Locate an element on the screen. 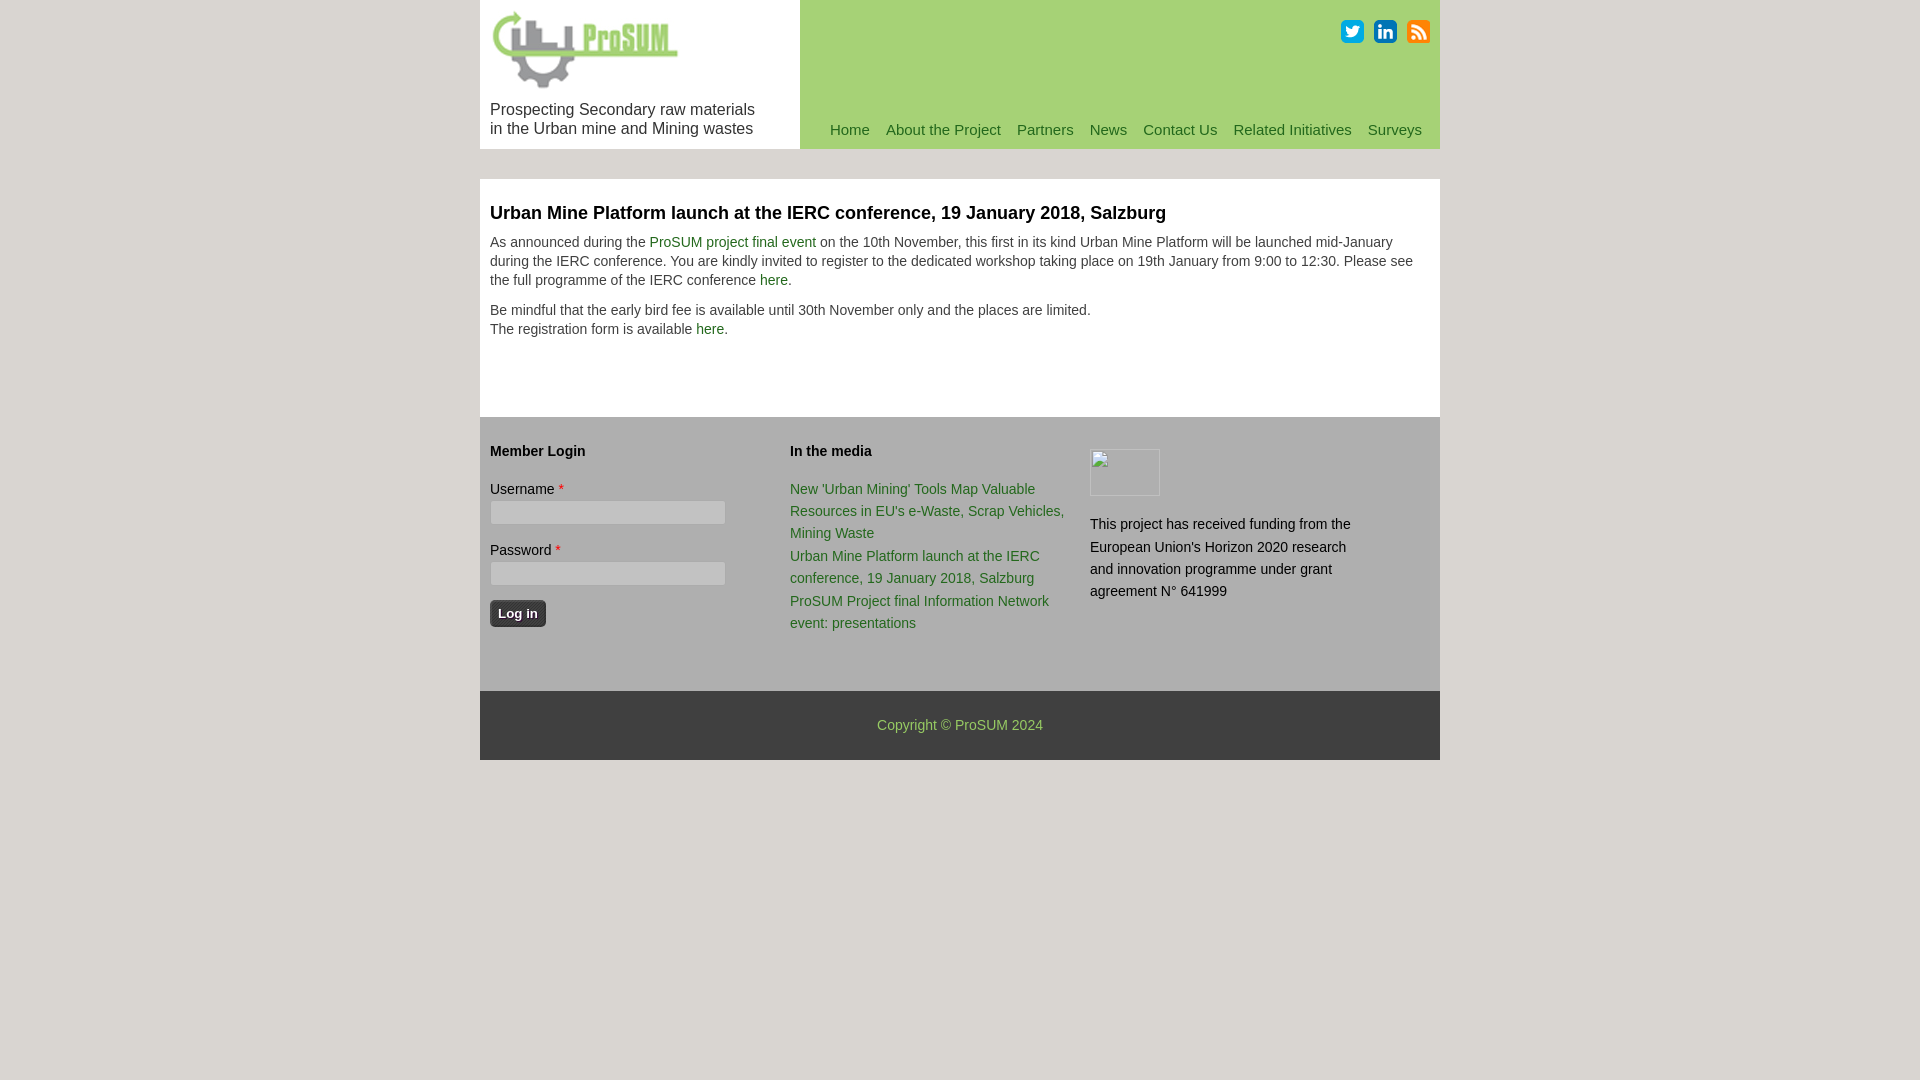 The image size is (1920, 1080). Home is located at coordinates (849, 130).